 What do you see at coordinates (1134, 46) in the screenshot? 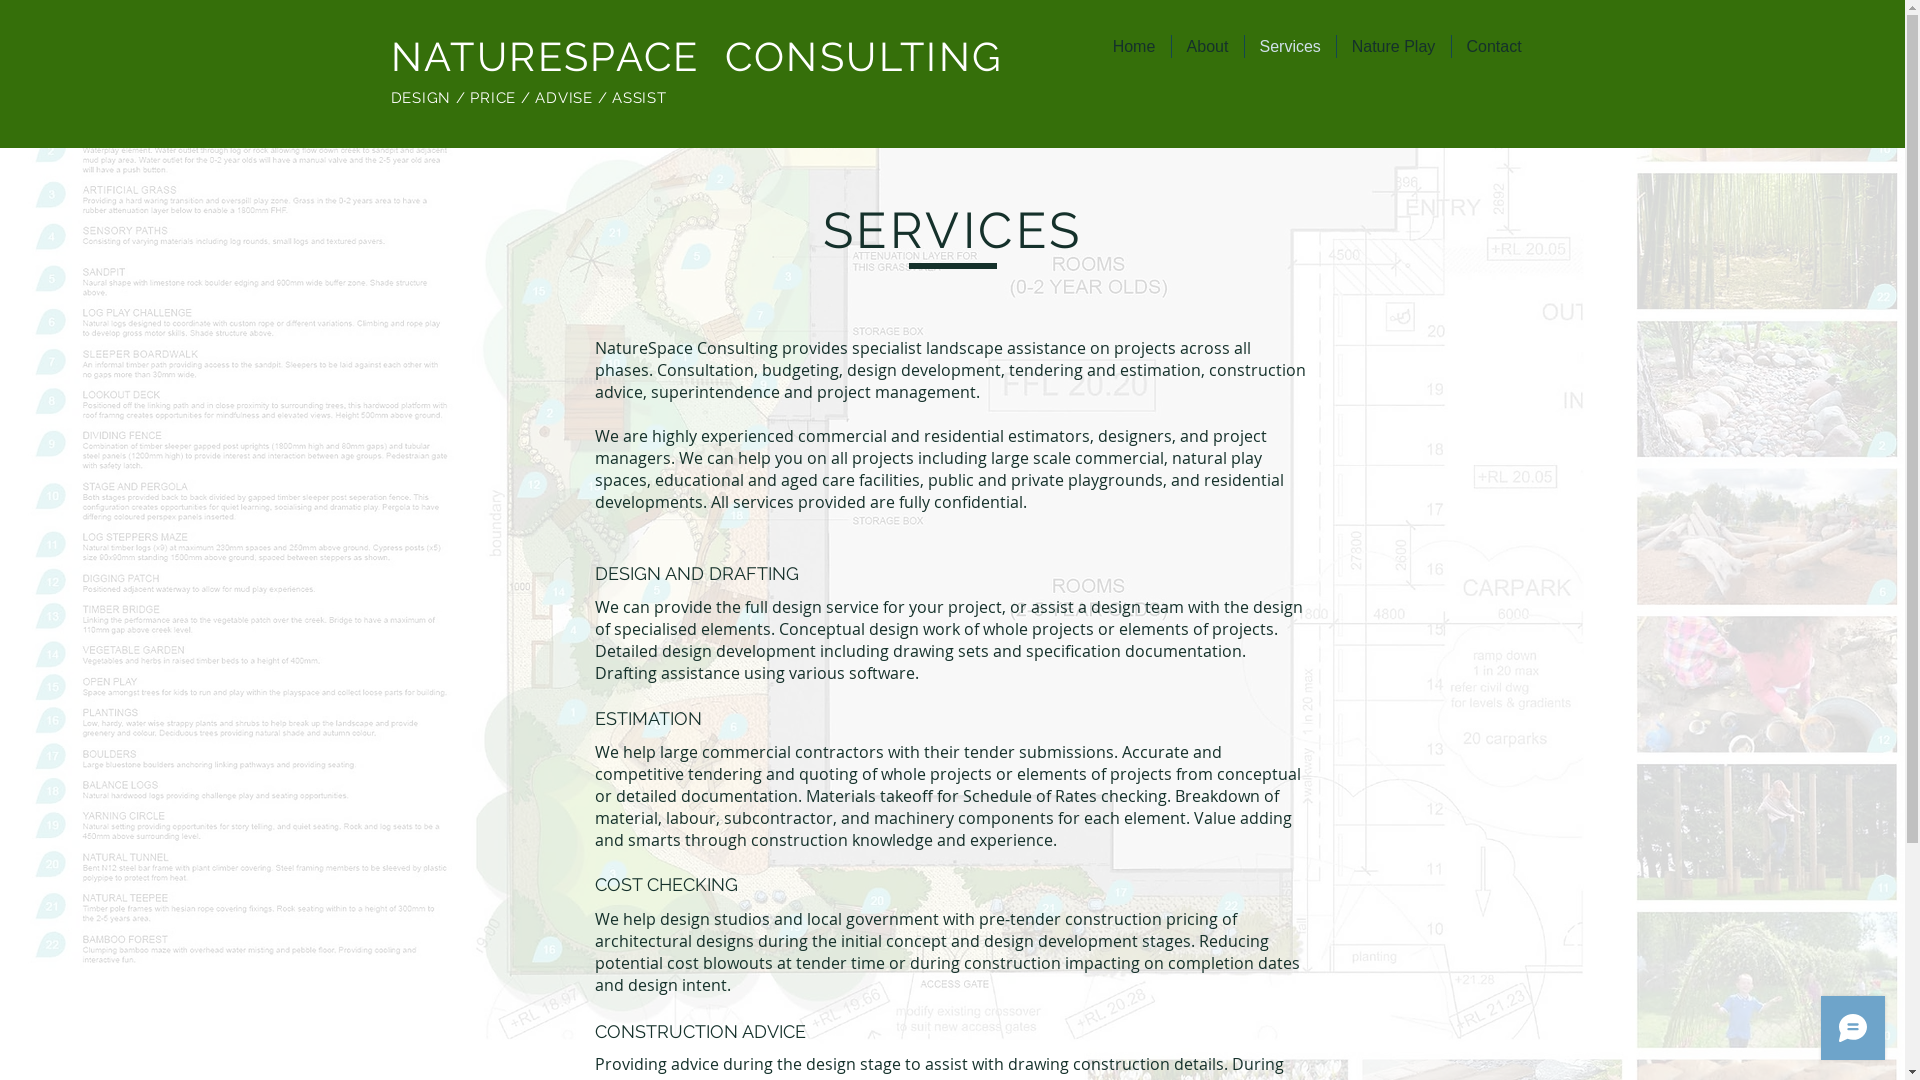
I see `Home` at bounding box center [1134, 46].